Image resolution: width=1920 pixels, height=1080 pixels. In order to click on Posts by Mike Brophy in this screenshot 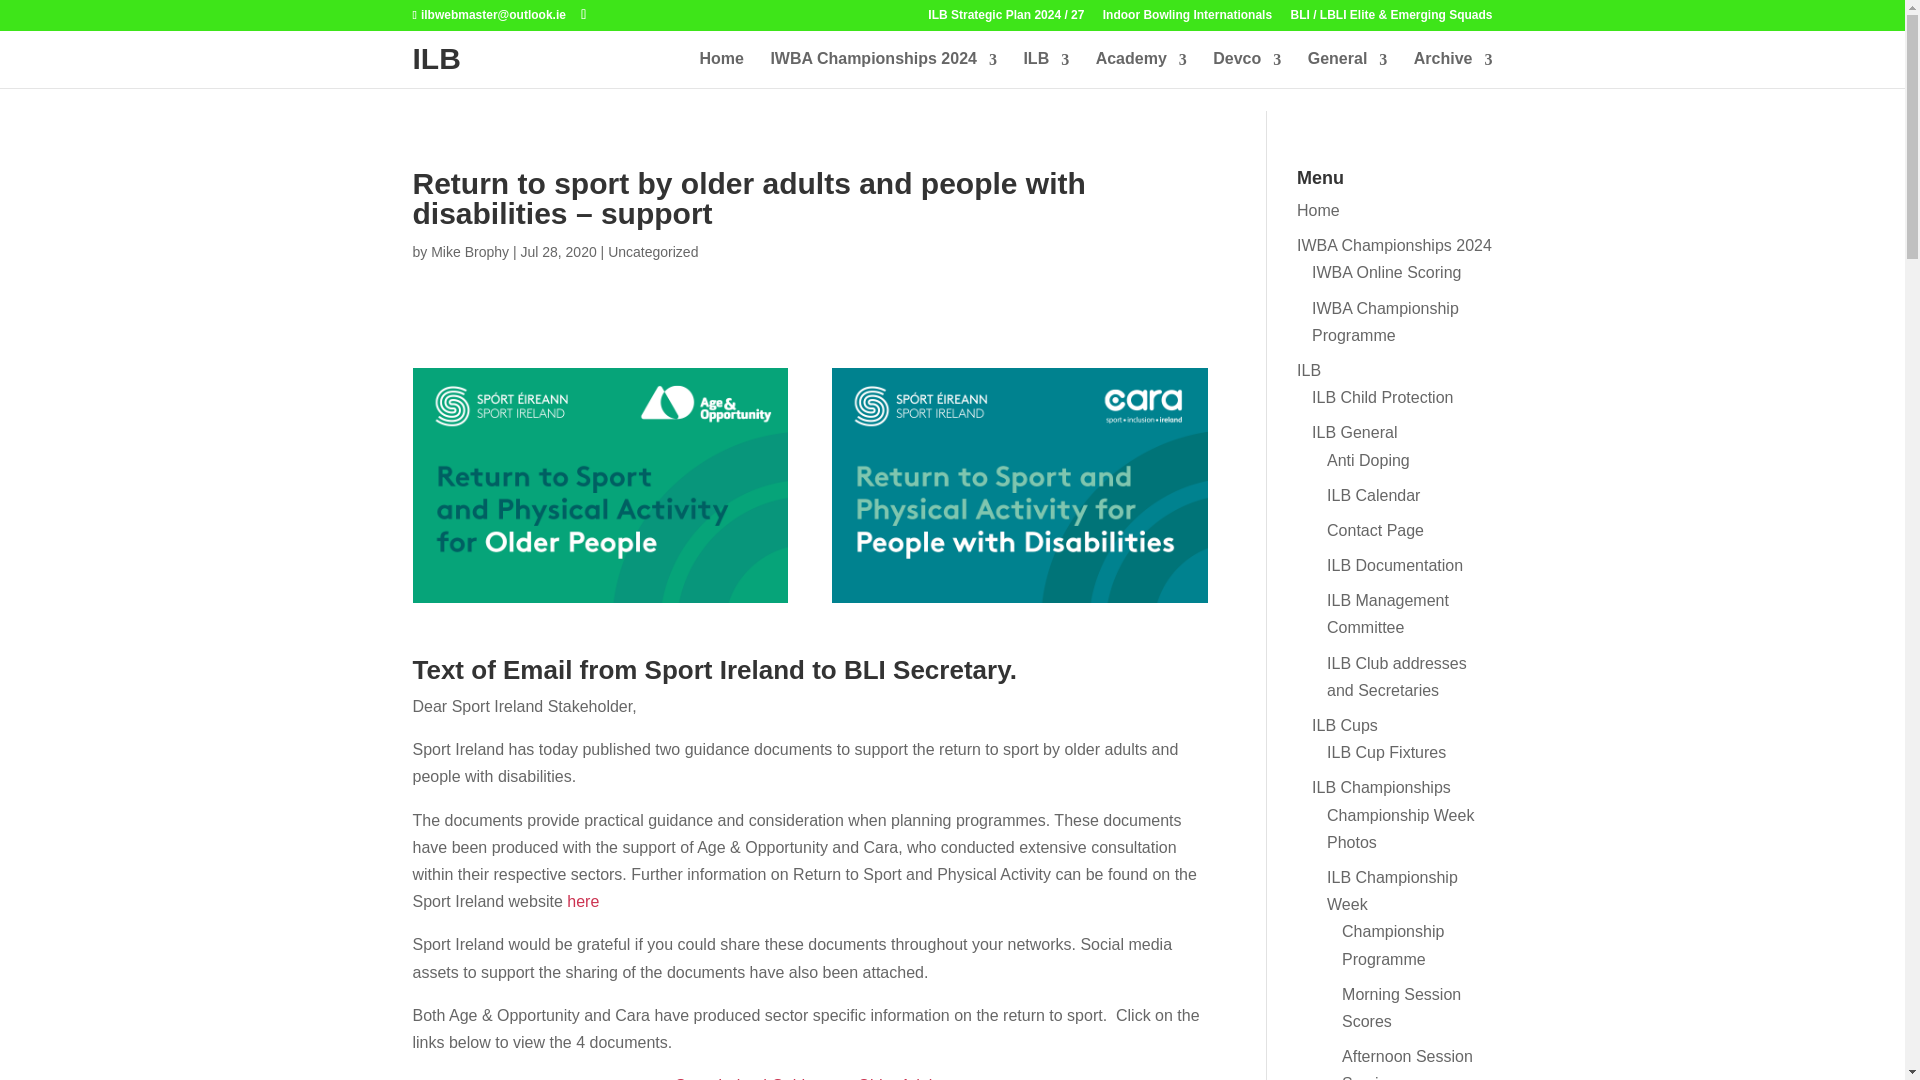, I will do `click(469, 252)`.